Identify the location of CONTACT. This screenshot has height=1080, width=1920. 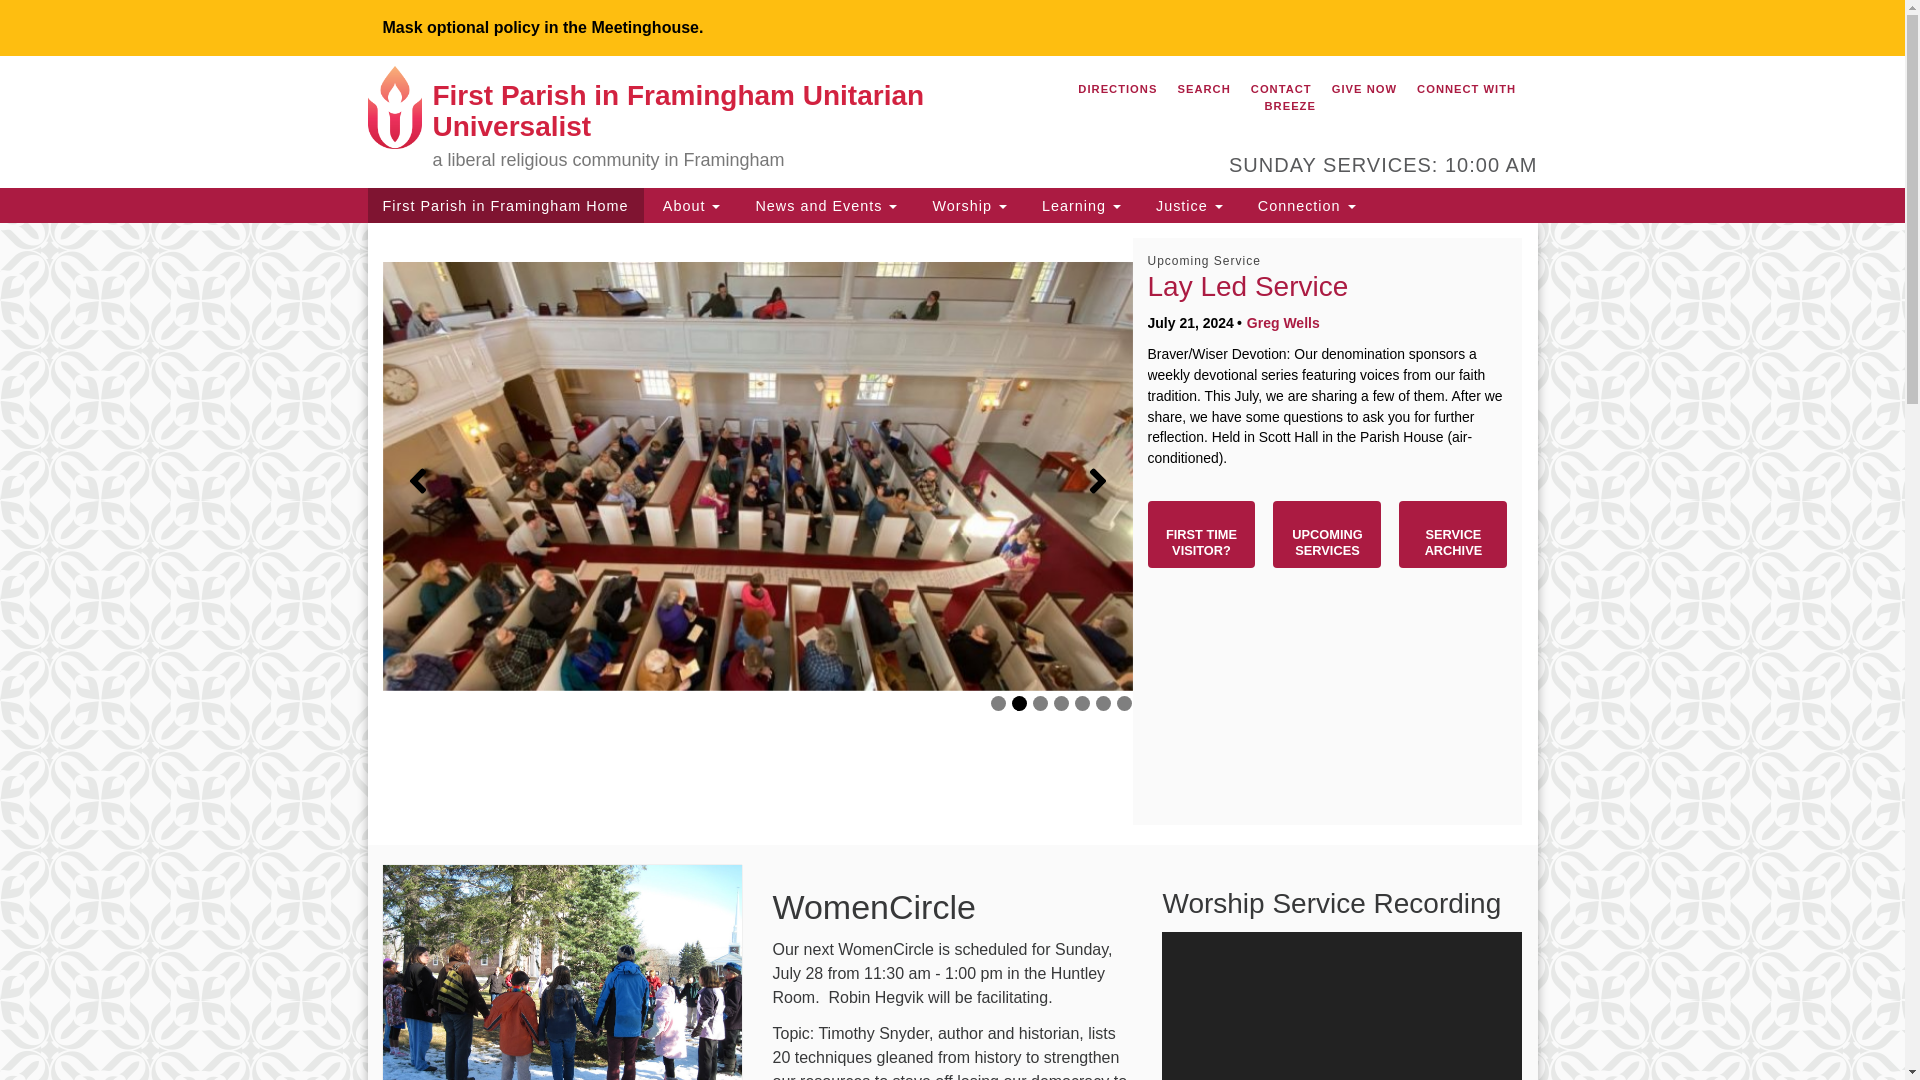
(1282, 88).